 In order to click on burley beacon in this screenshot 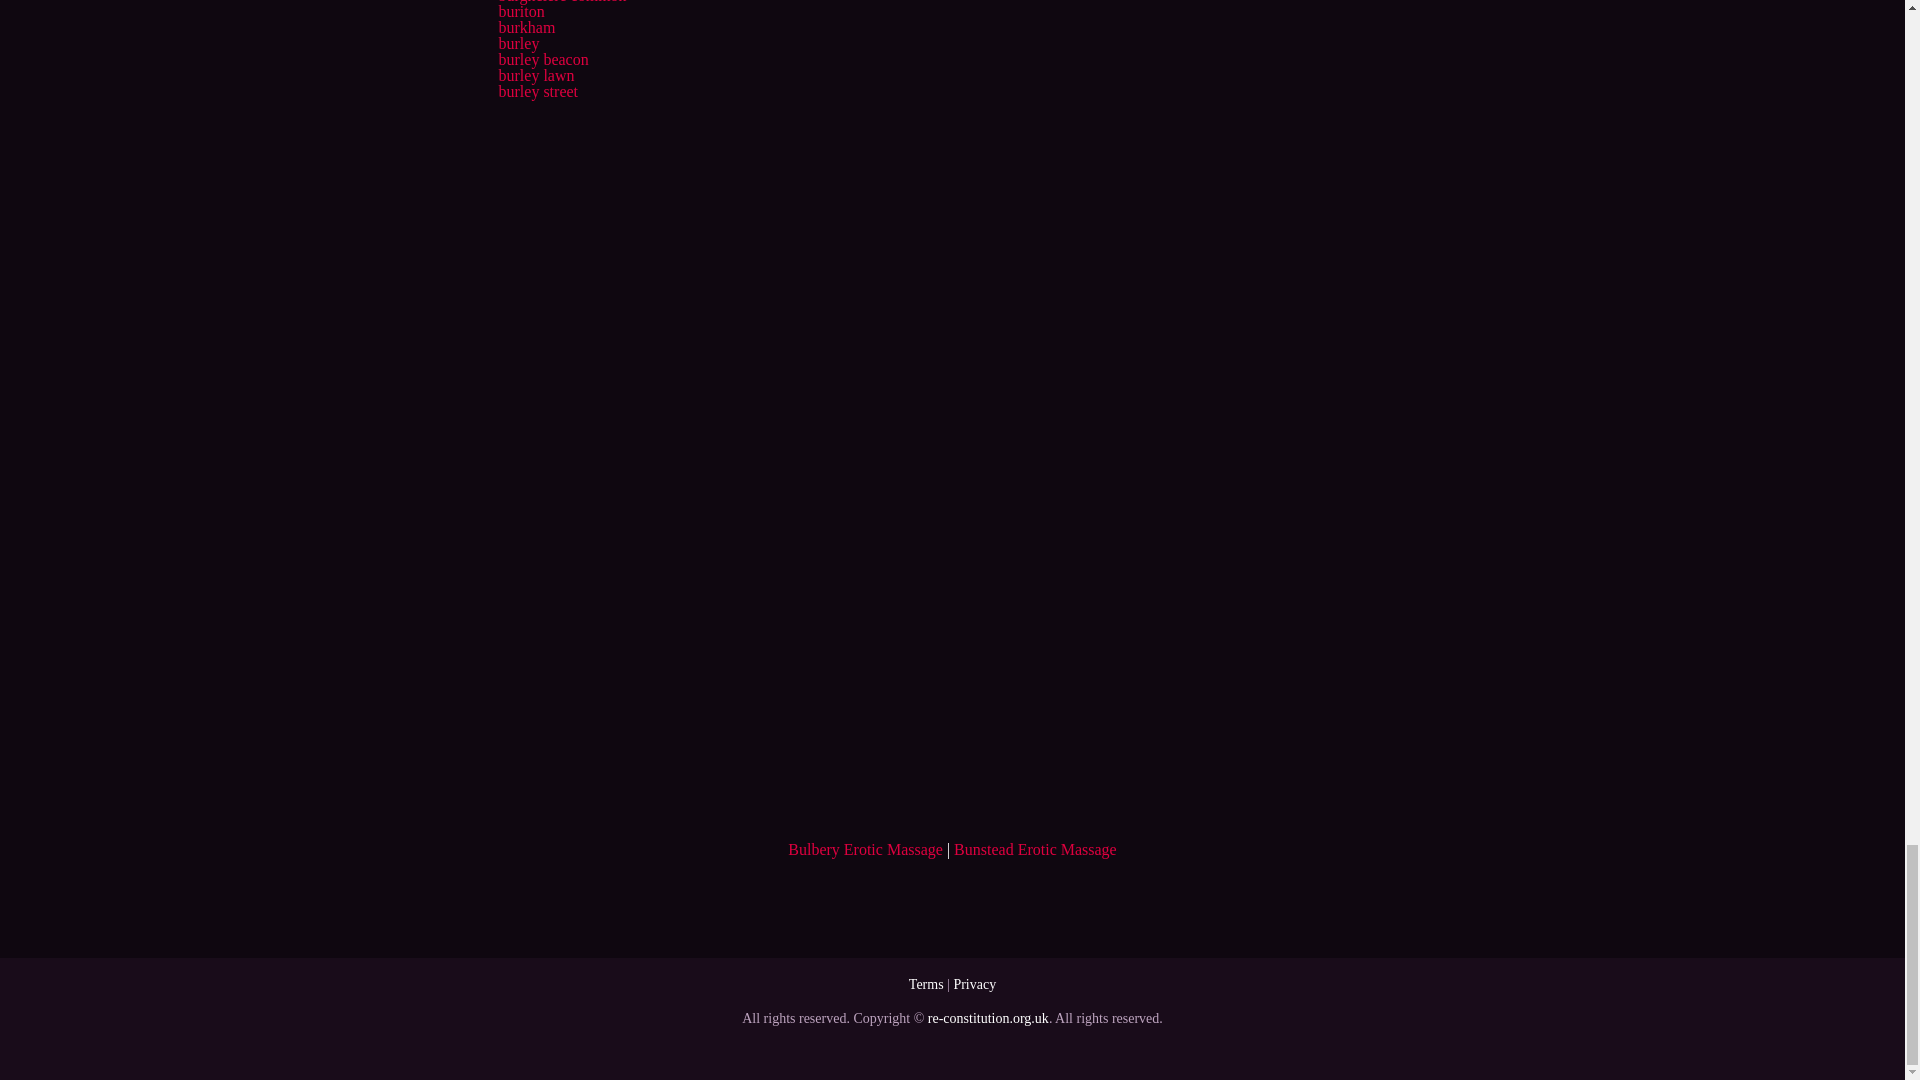, I will do `click(542, 59)`.